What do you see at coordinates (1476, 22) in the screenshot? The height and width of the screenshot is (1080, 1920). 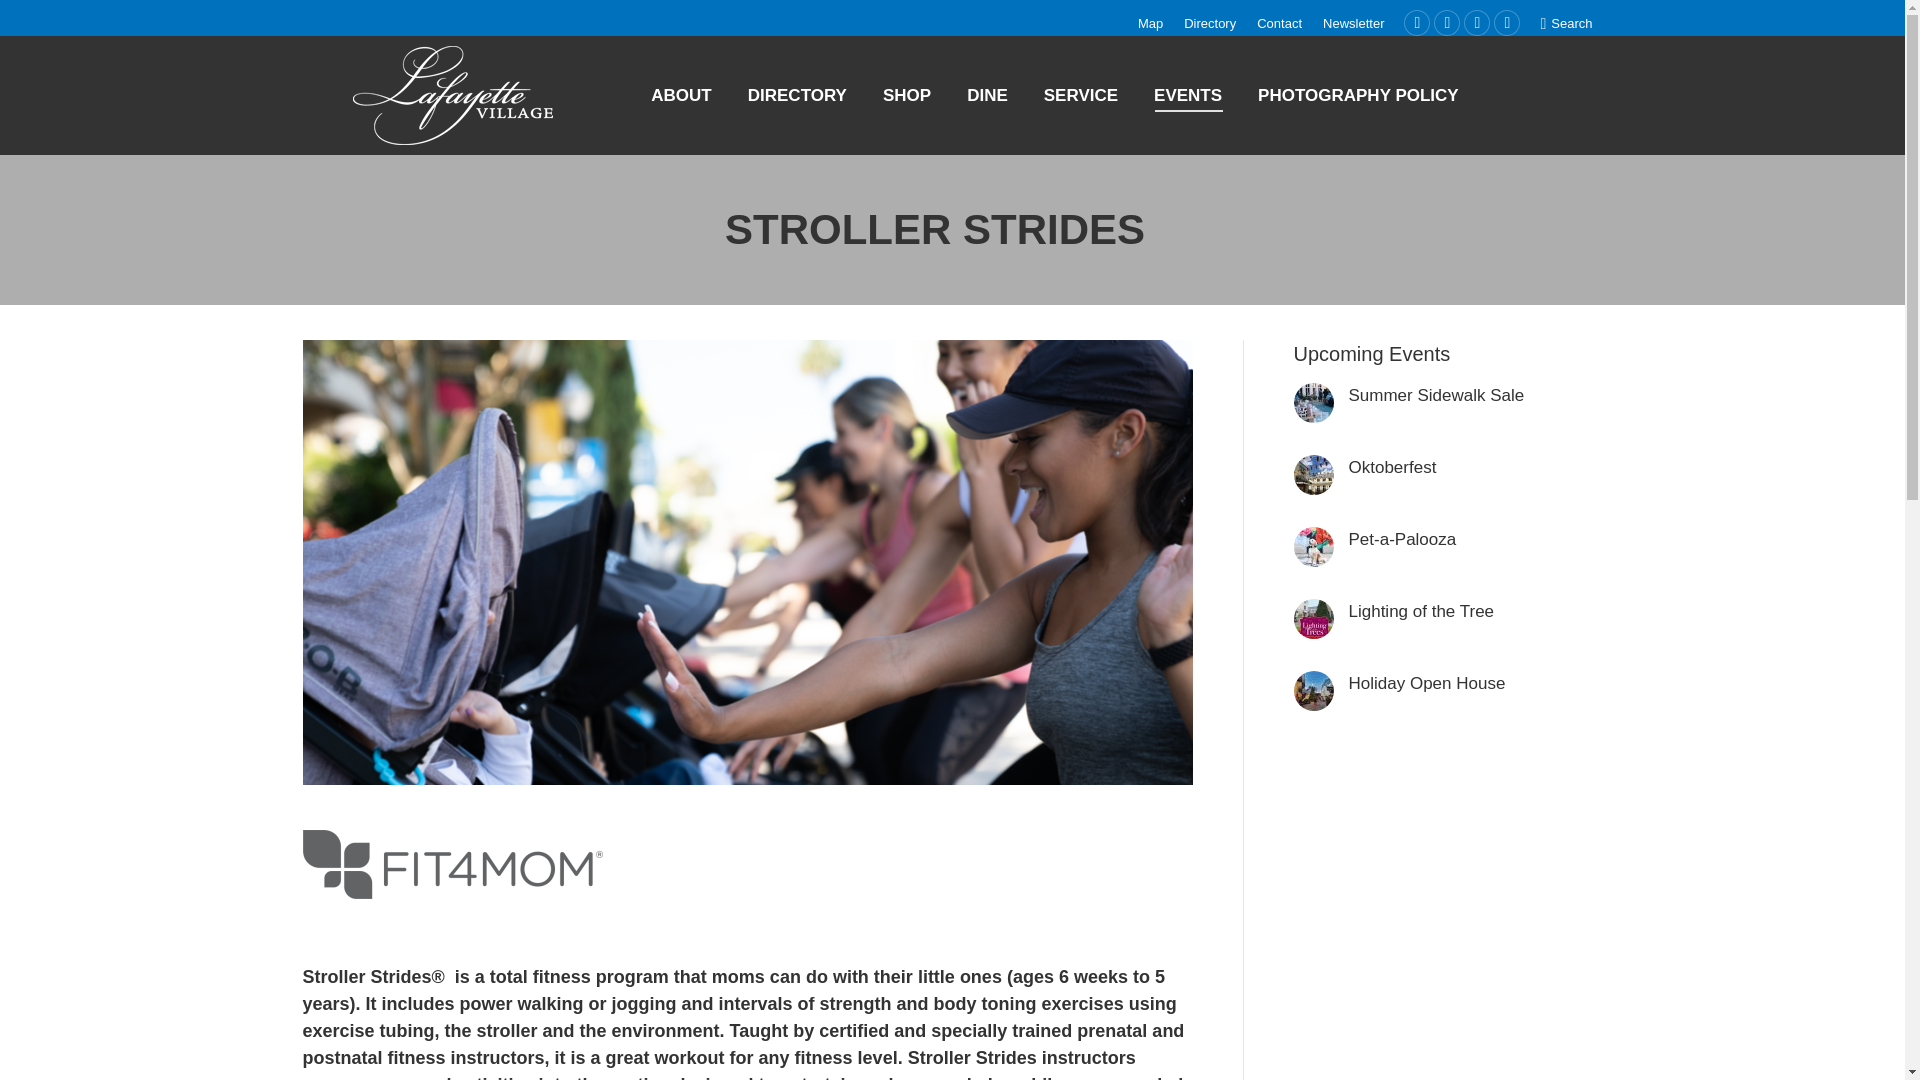 I see `Instagram page opens in new window` at bounding box center [1476, 22].